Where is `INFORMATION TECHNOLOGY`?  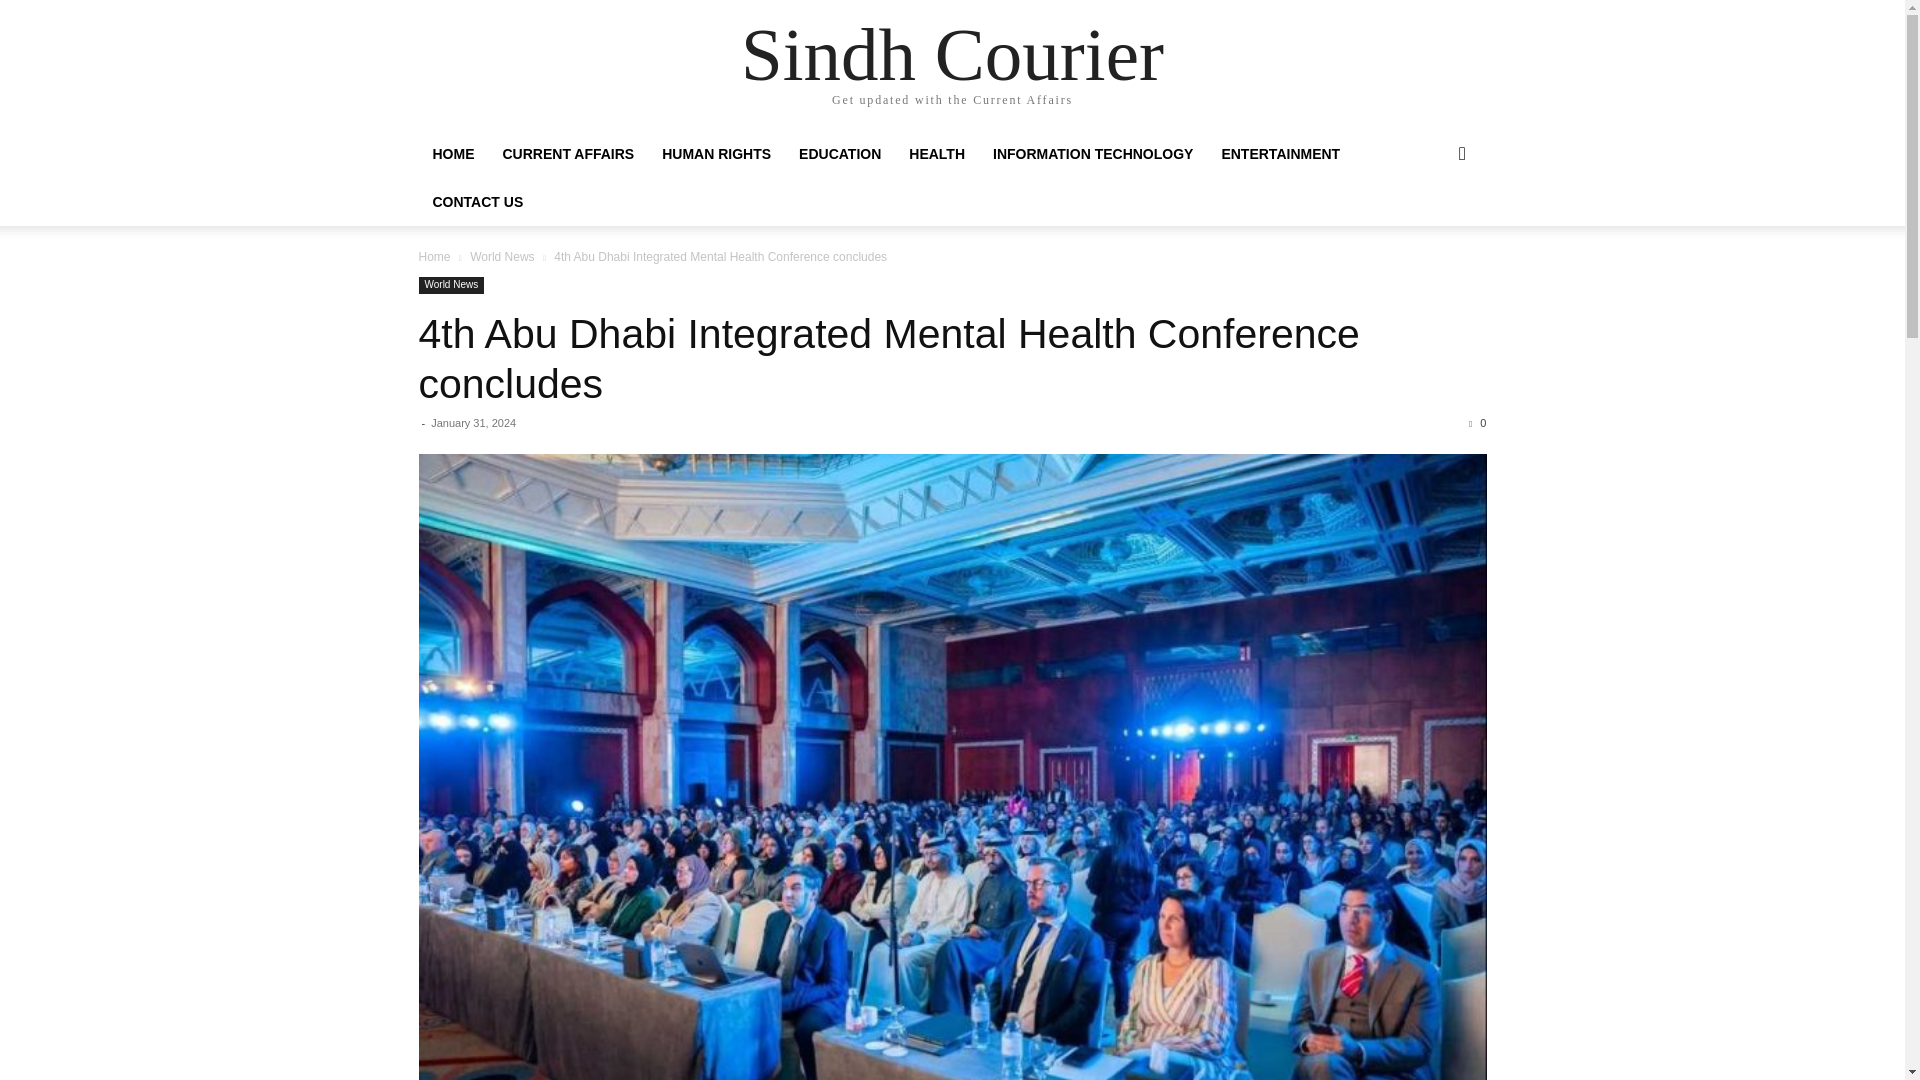 INFORMATION TECHNOLOGY is located at coordinates (1093, 154).